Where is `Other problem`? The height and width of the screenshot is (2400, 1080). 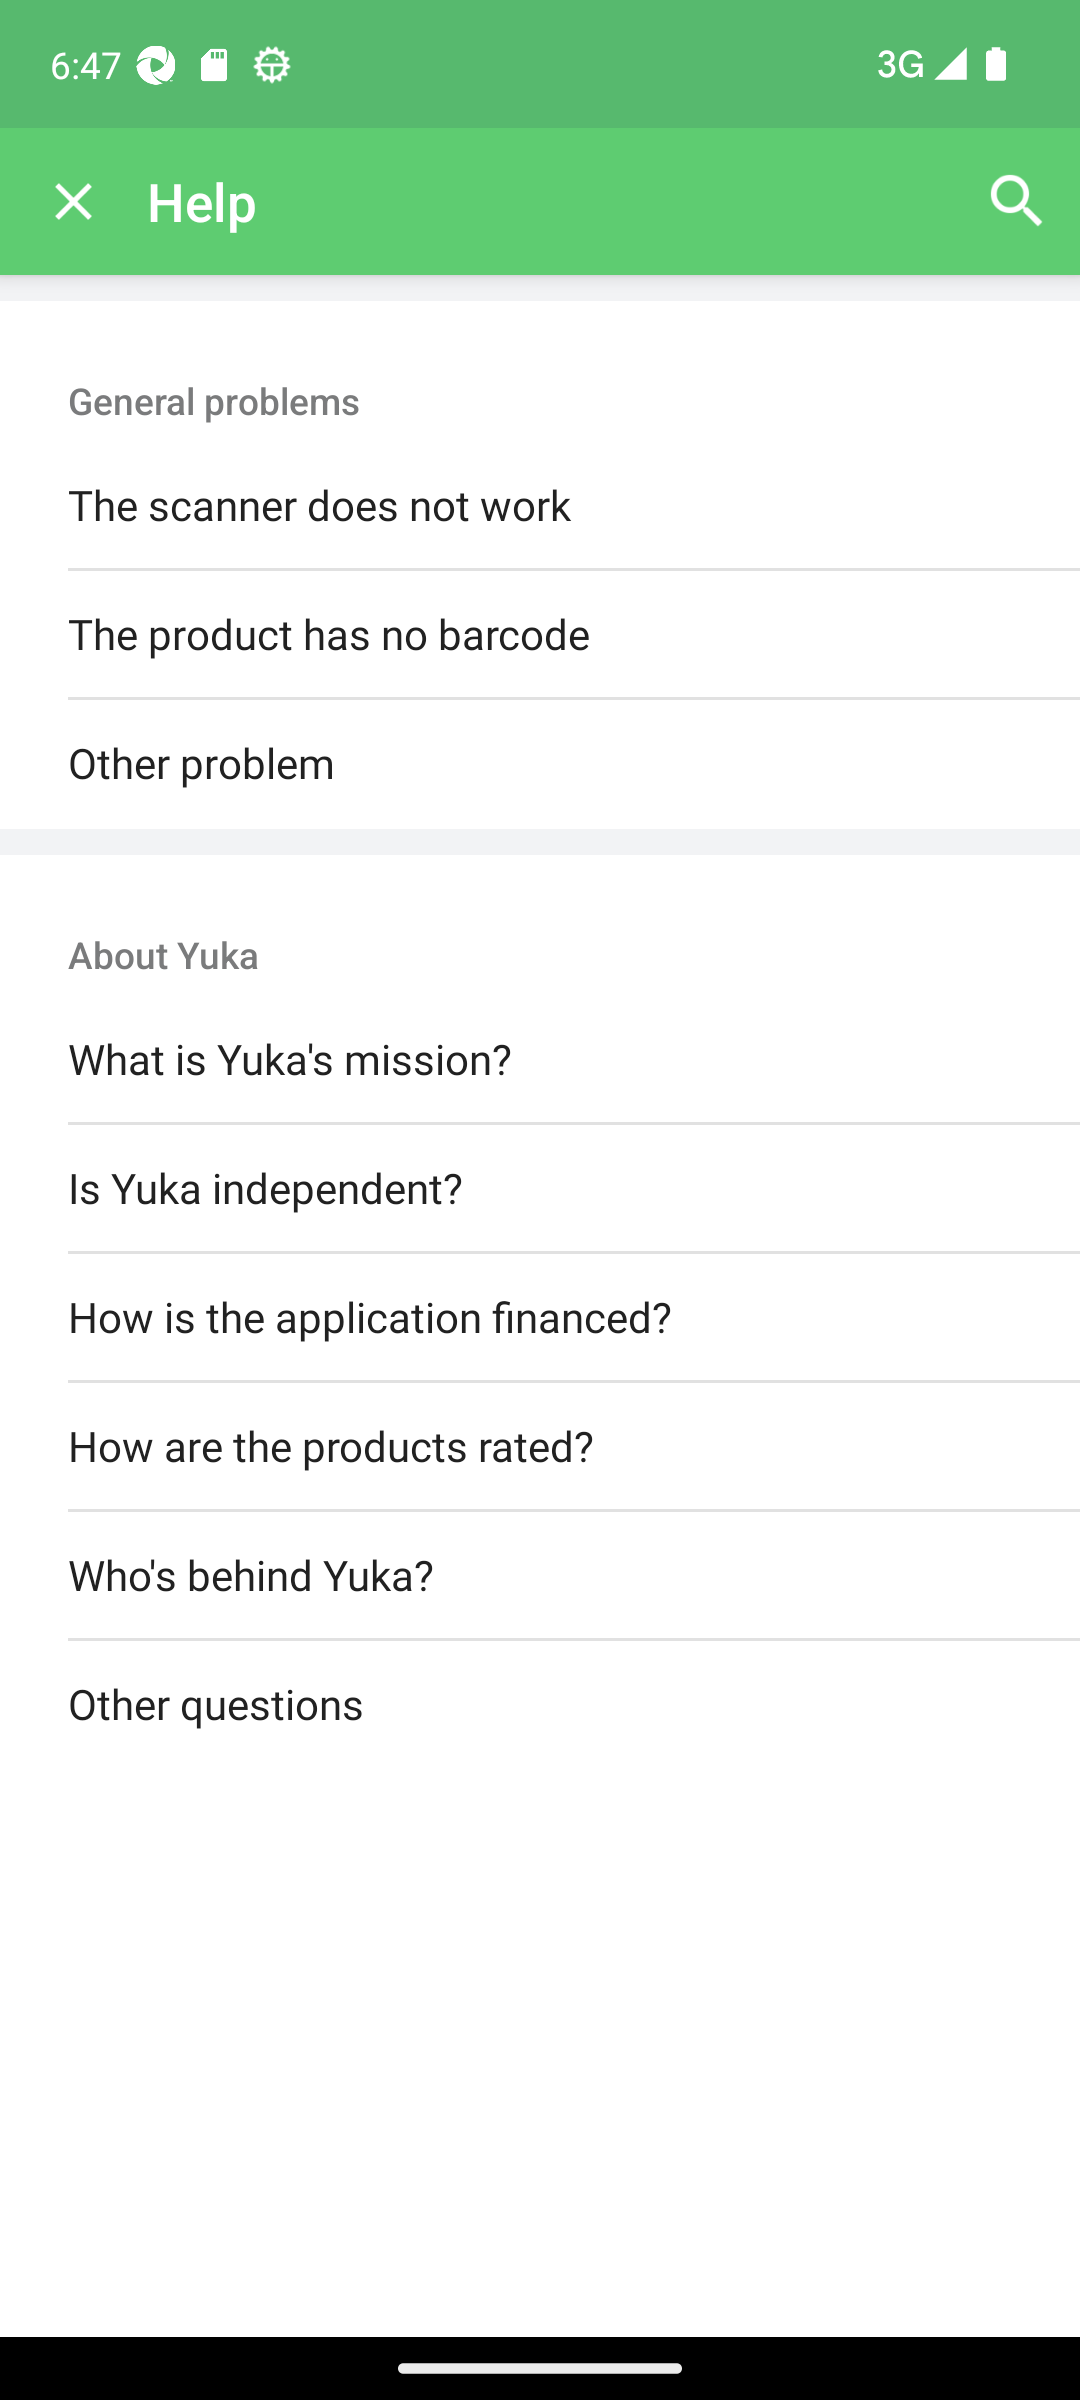
Other problem is located at coordinates (540, 764).